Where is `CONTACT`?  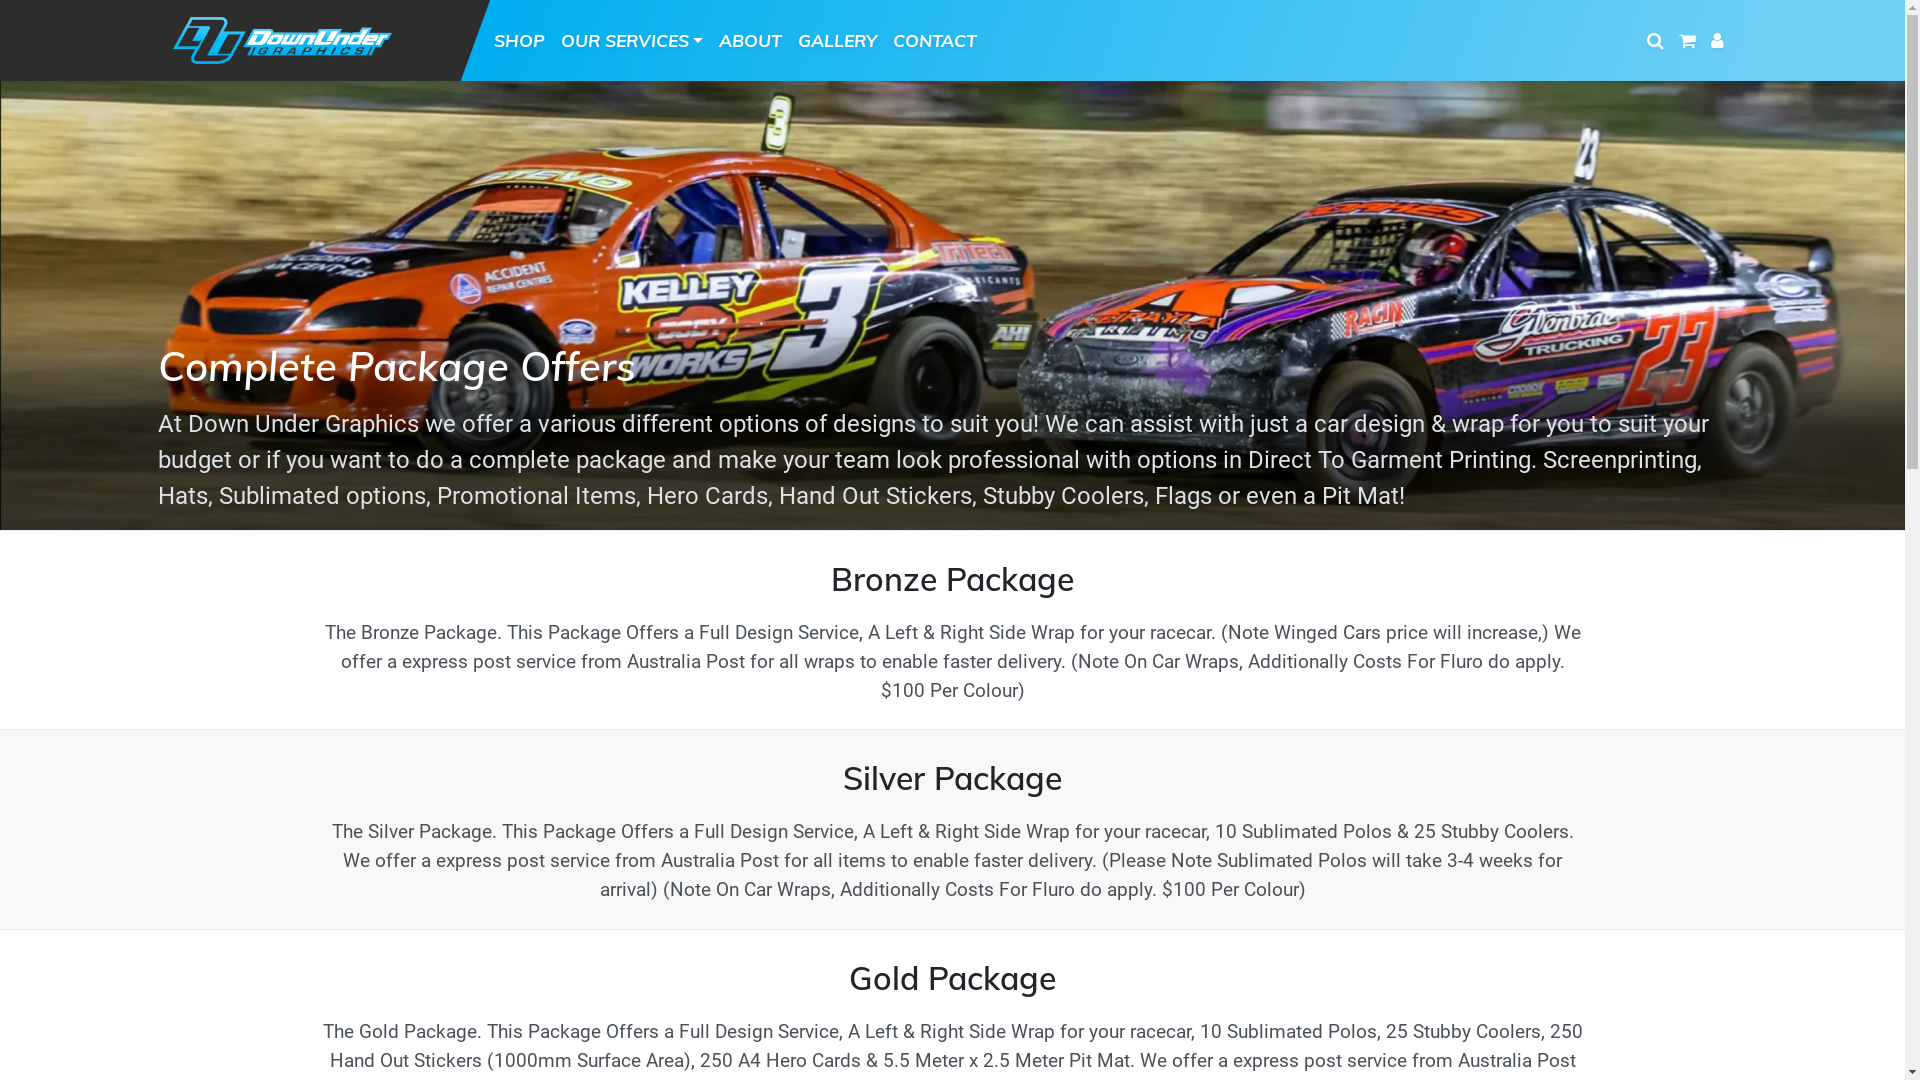
CONTACT is located at coordinates (935, 40).